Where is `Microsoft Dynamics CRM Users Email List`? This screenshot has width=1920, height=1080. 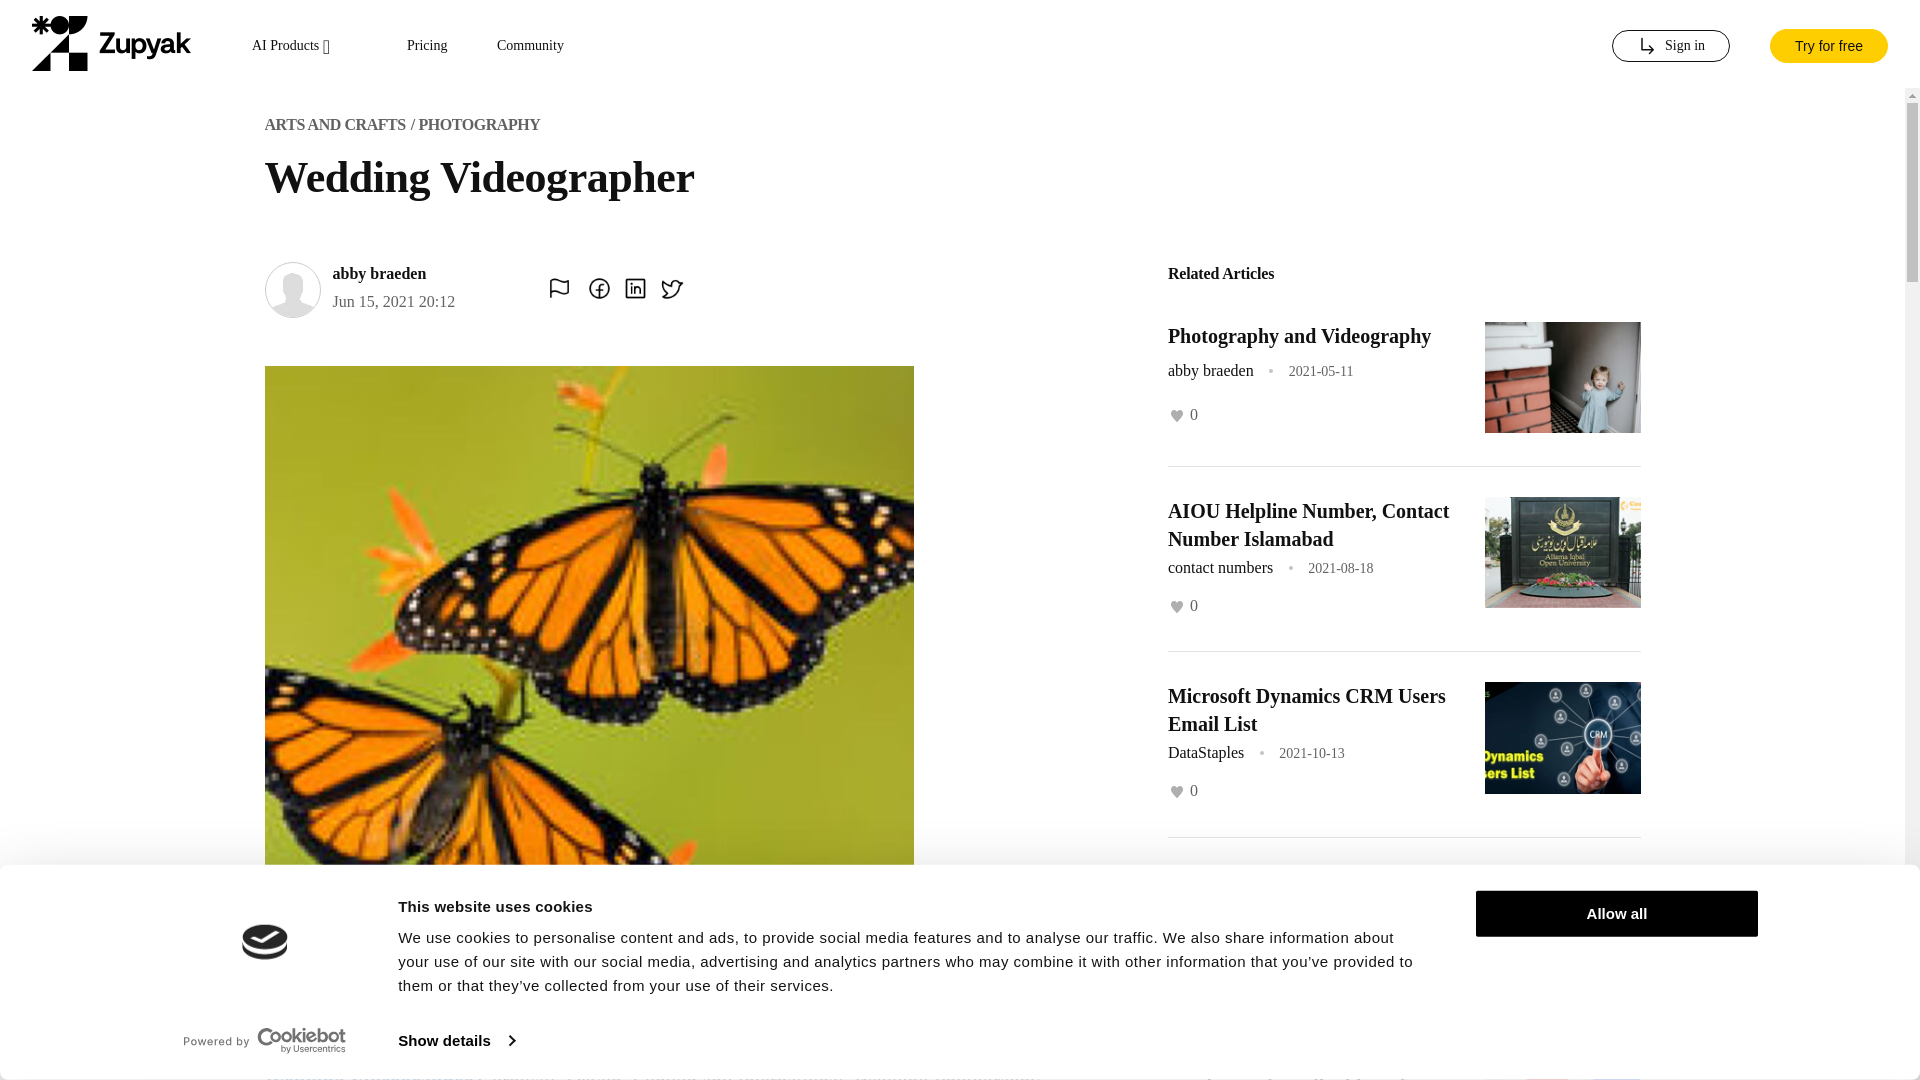
Microsoft Dynamics CRM Users Email List is located at coordinates (1306, 710).